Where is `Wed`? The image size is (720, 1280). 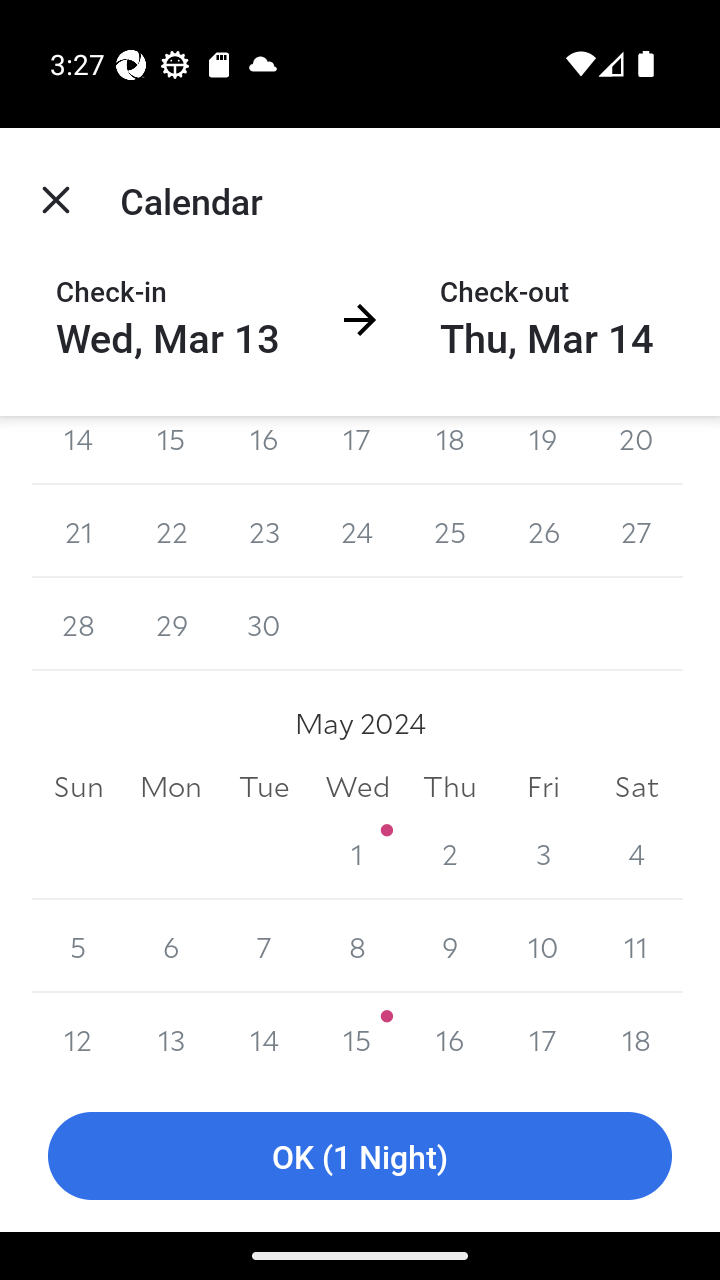 Wed is located at coordinates (357, 786).